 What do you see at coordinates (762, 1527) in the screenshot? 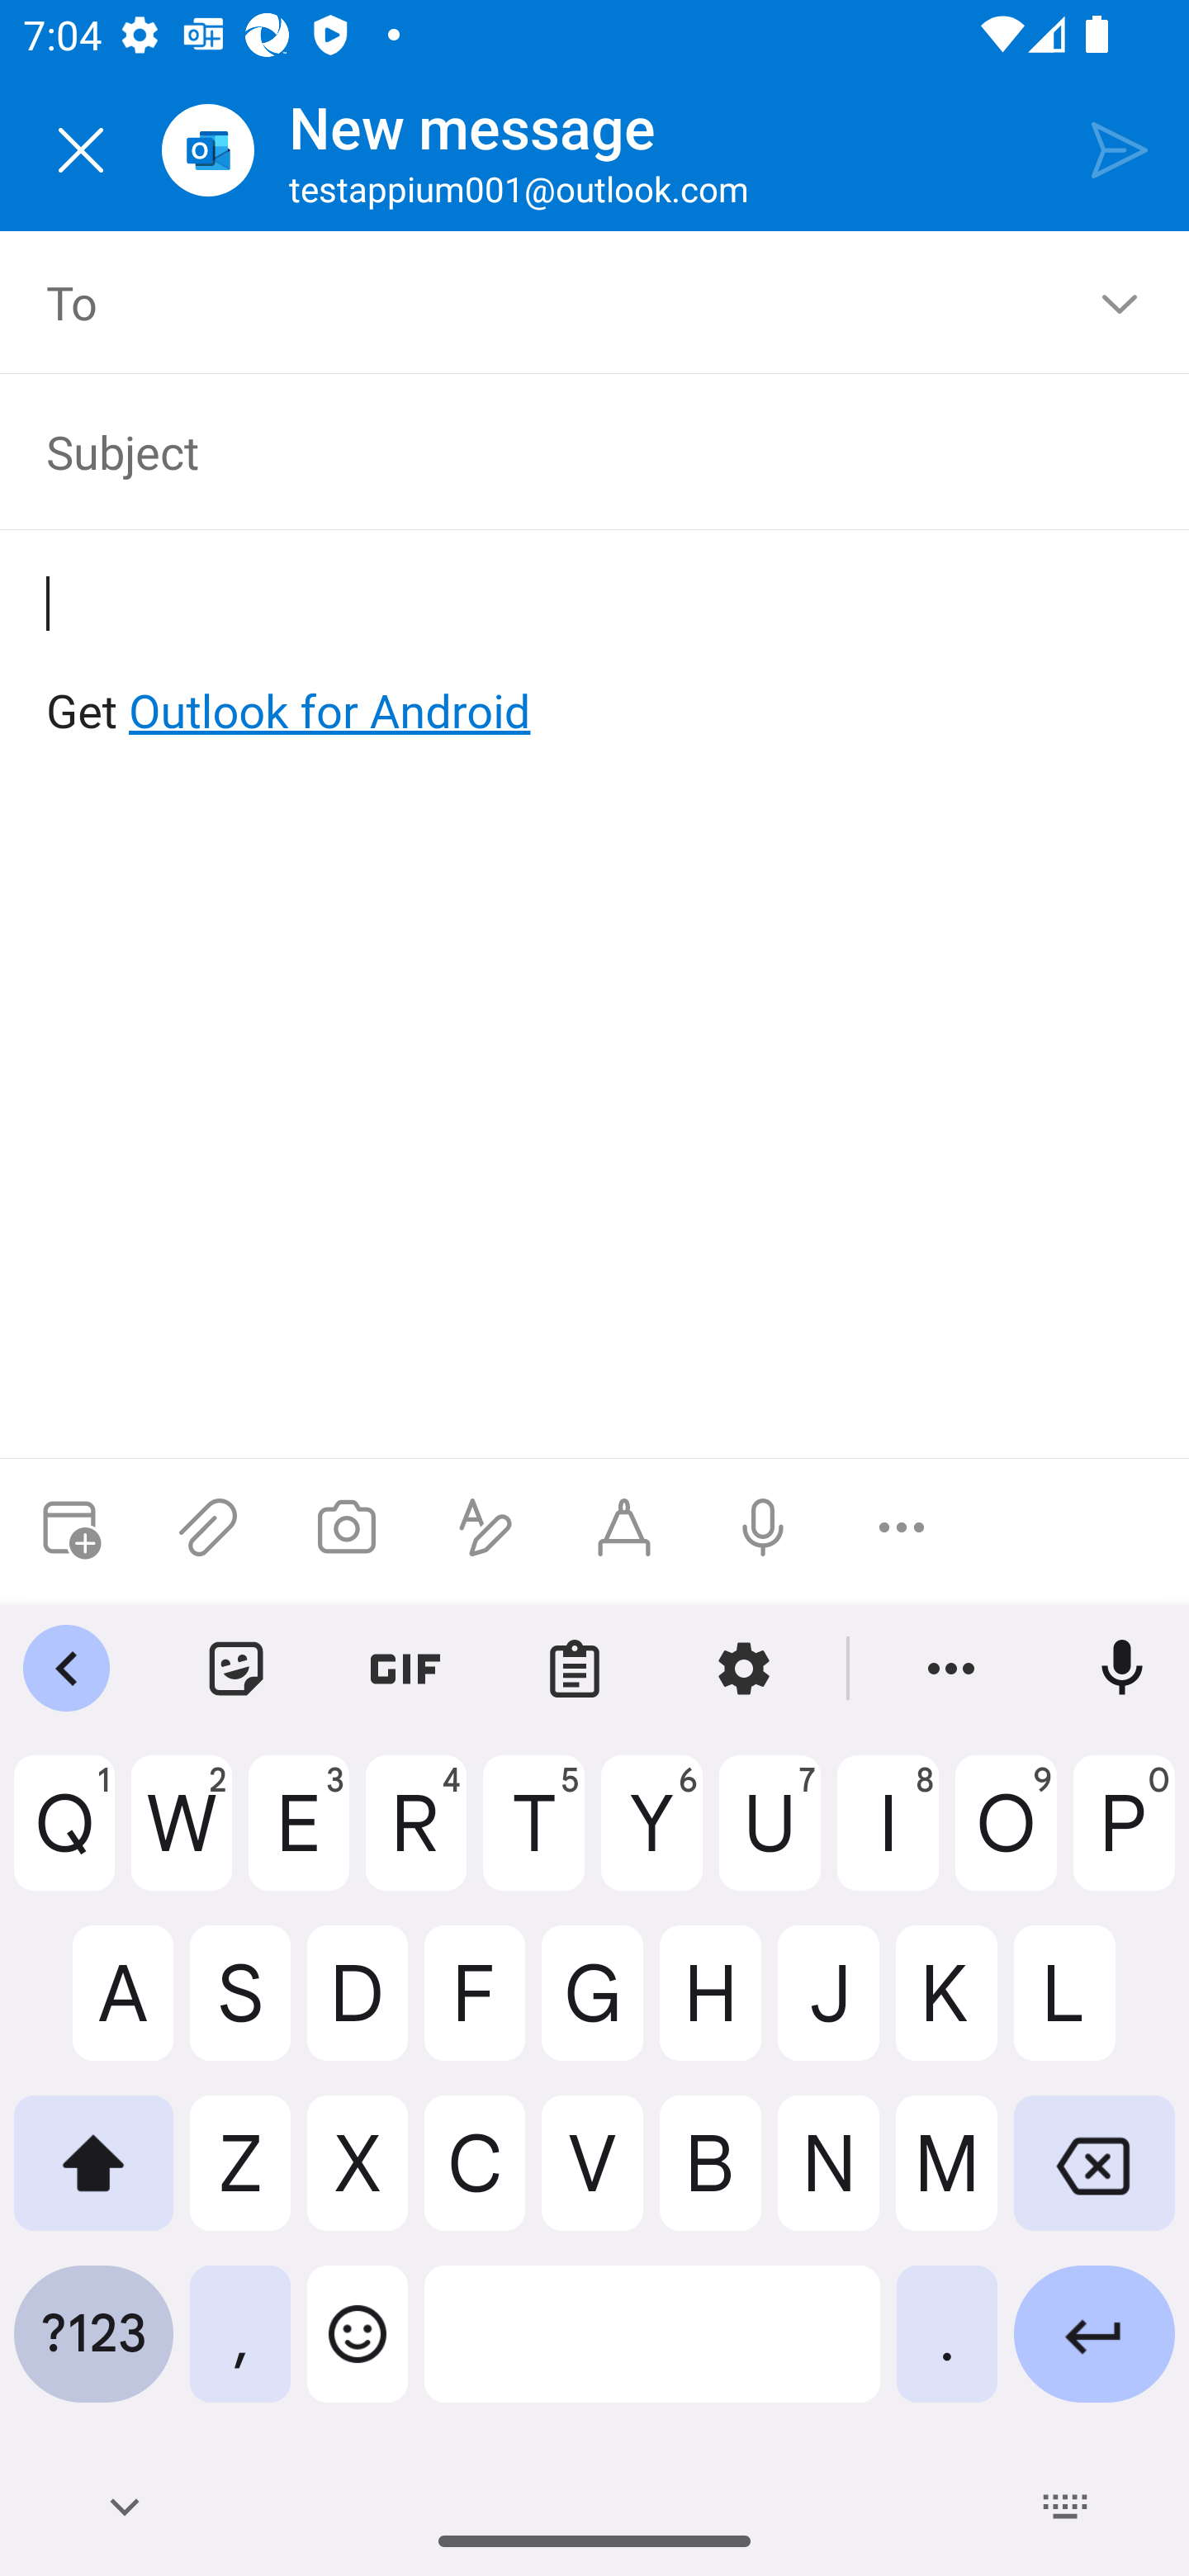
I see `Dictation` at bounding box center [762, 1527].